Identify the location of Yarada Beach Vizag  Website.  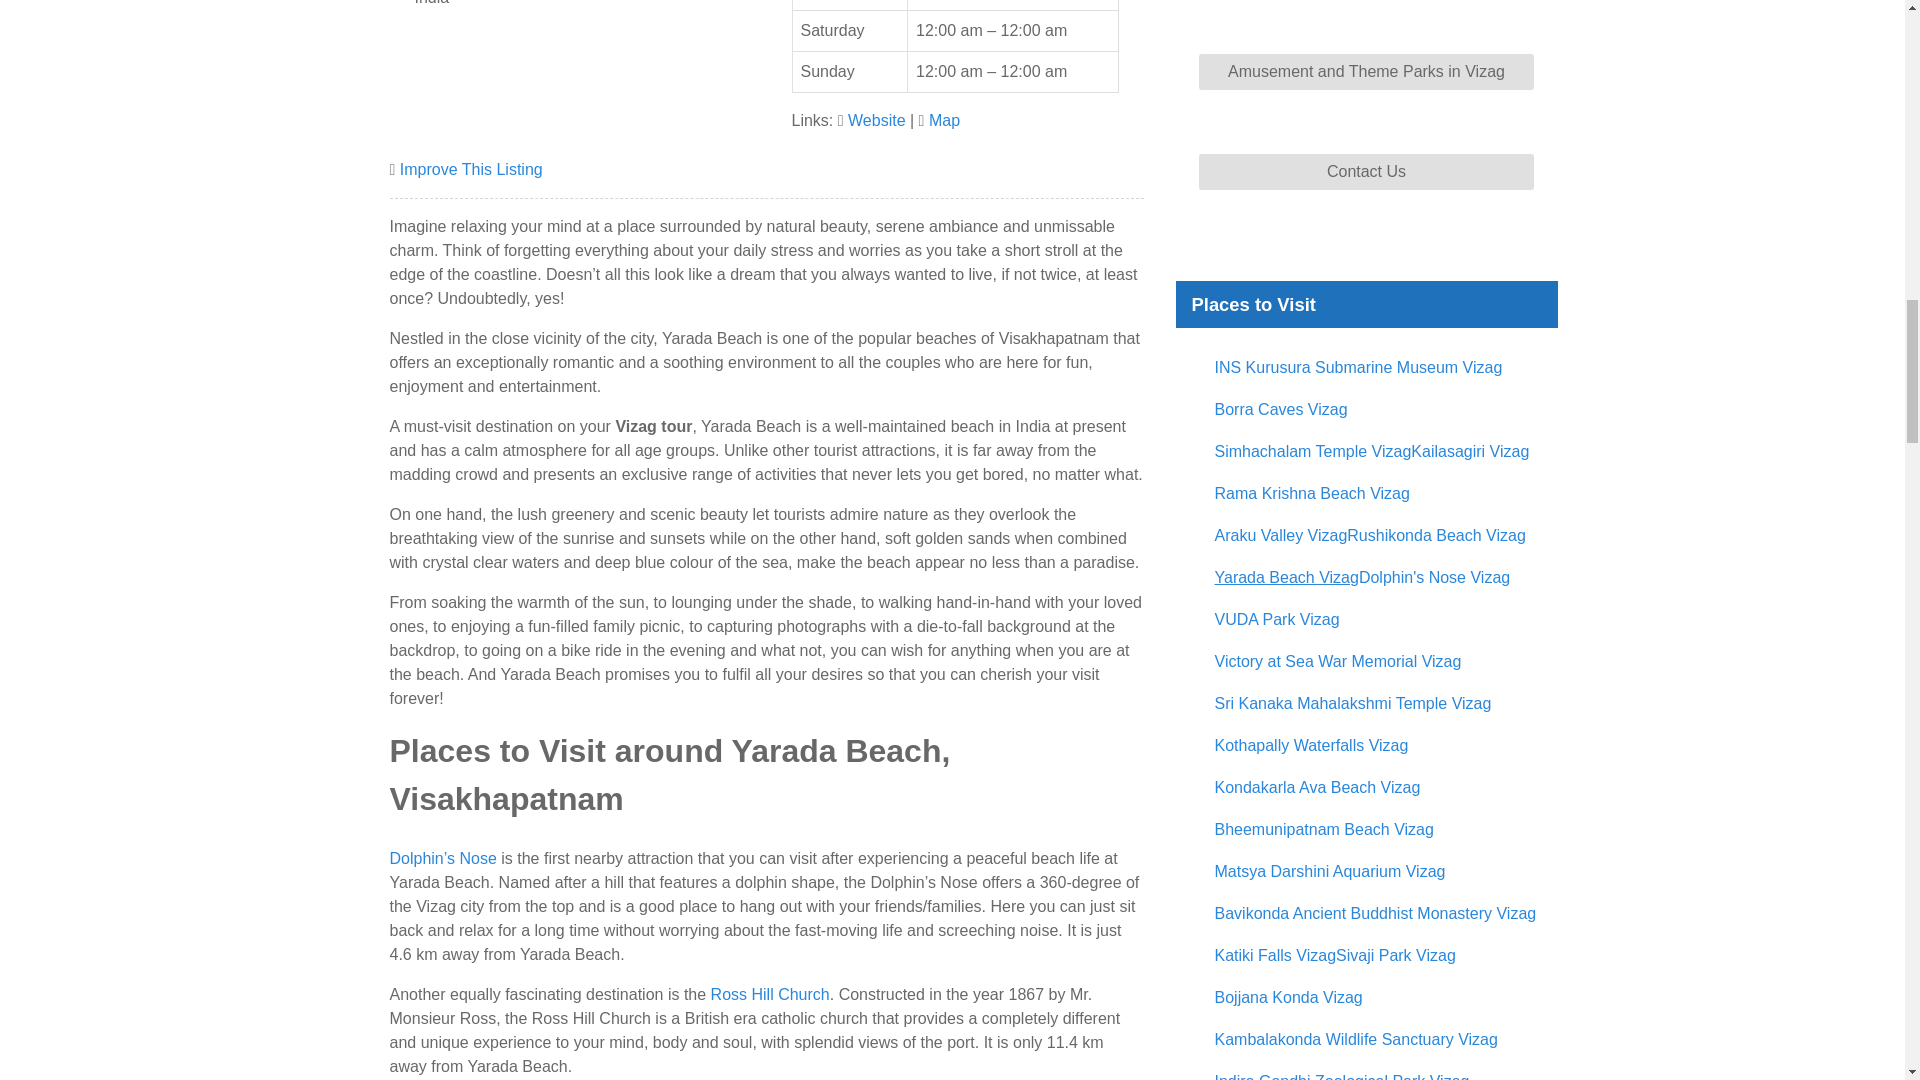
(877, 120).